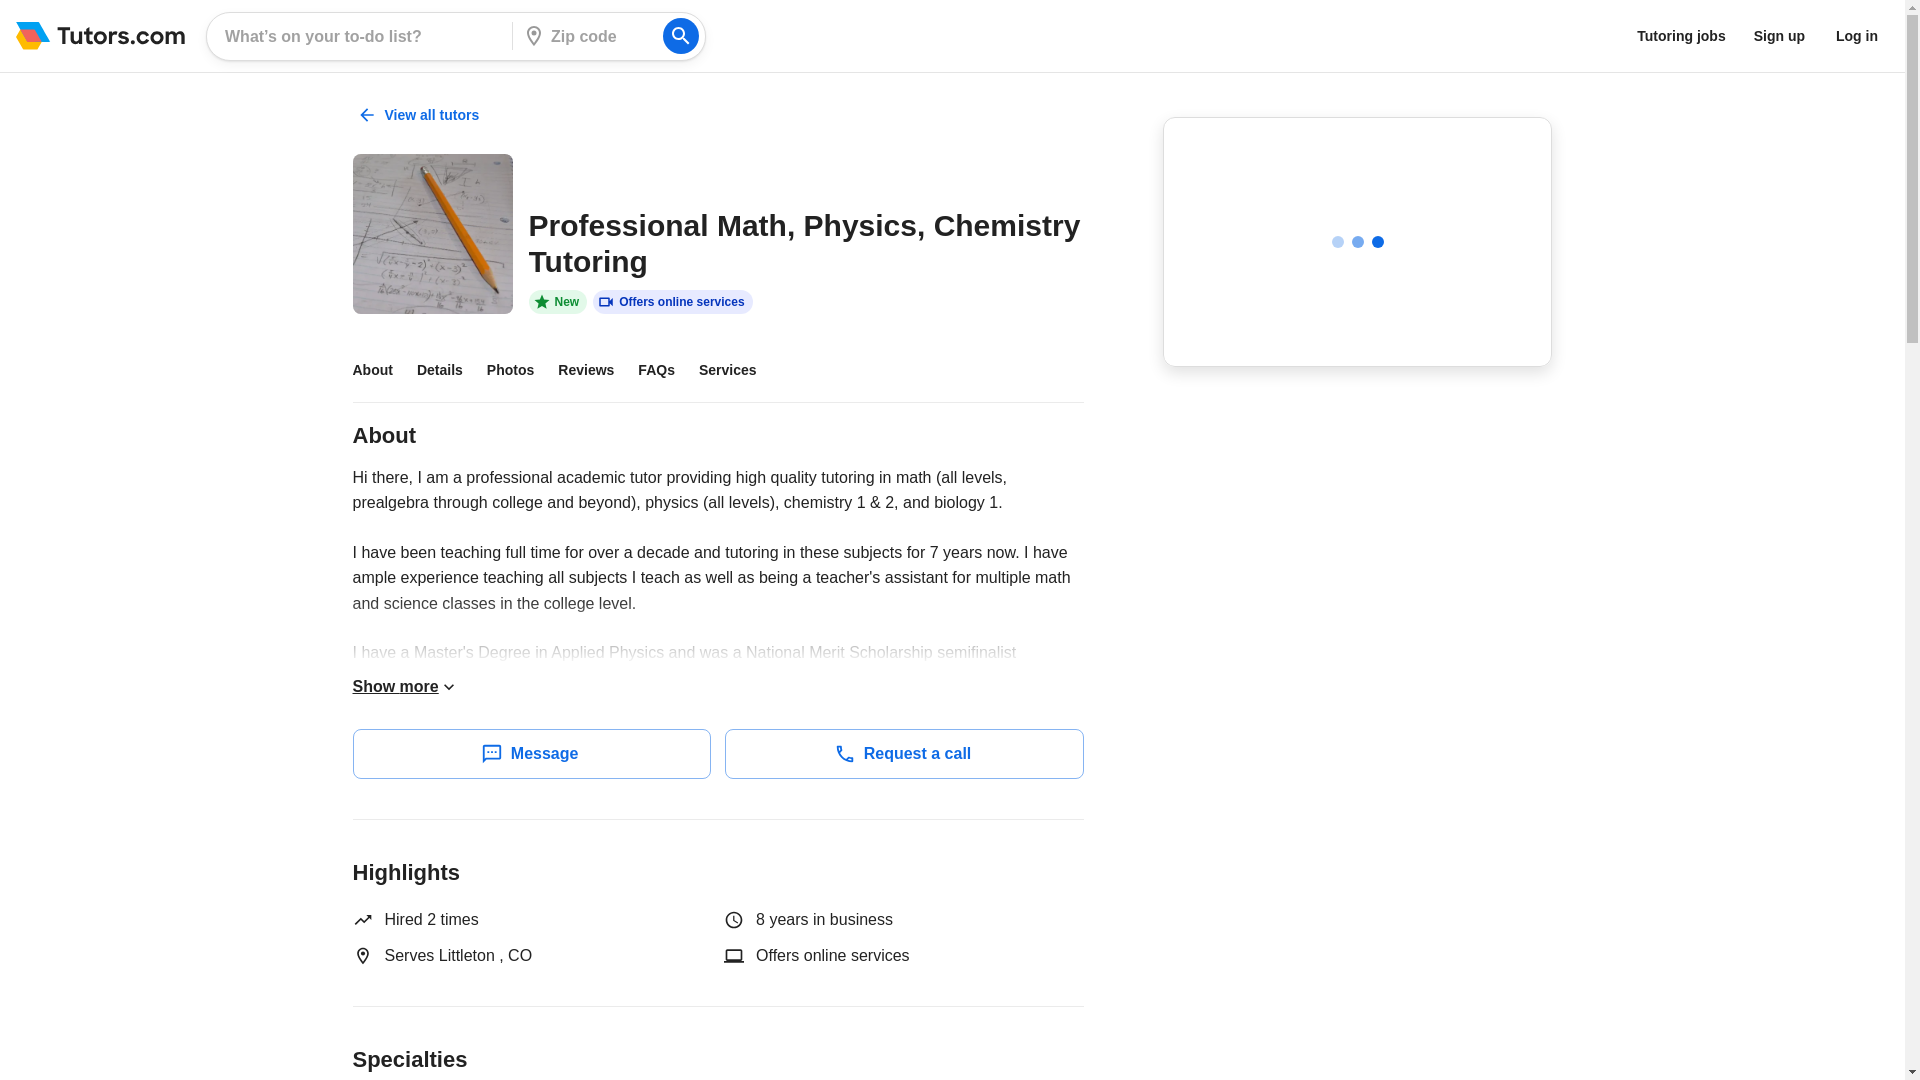 This screenshot has width=1920, height=1080. I want to click on Sign up, so click(1778, 36).